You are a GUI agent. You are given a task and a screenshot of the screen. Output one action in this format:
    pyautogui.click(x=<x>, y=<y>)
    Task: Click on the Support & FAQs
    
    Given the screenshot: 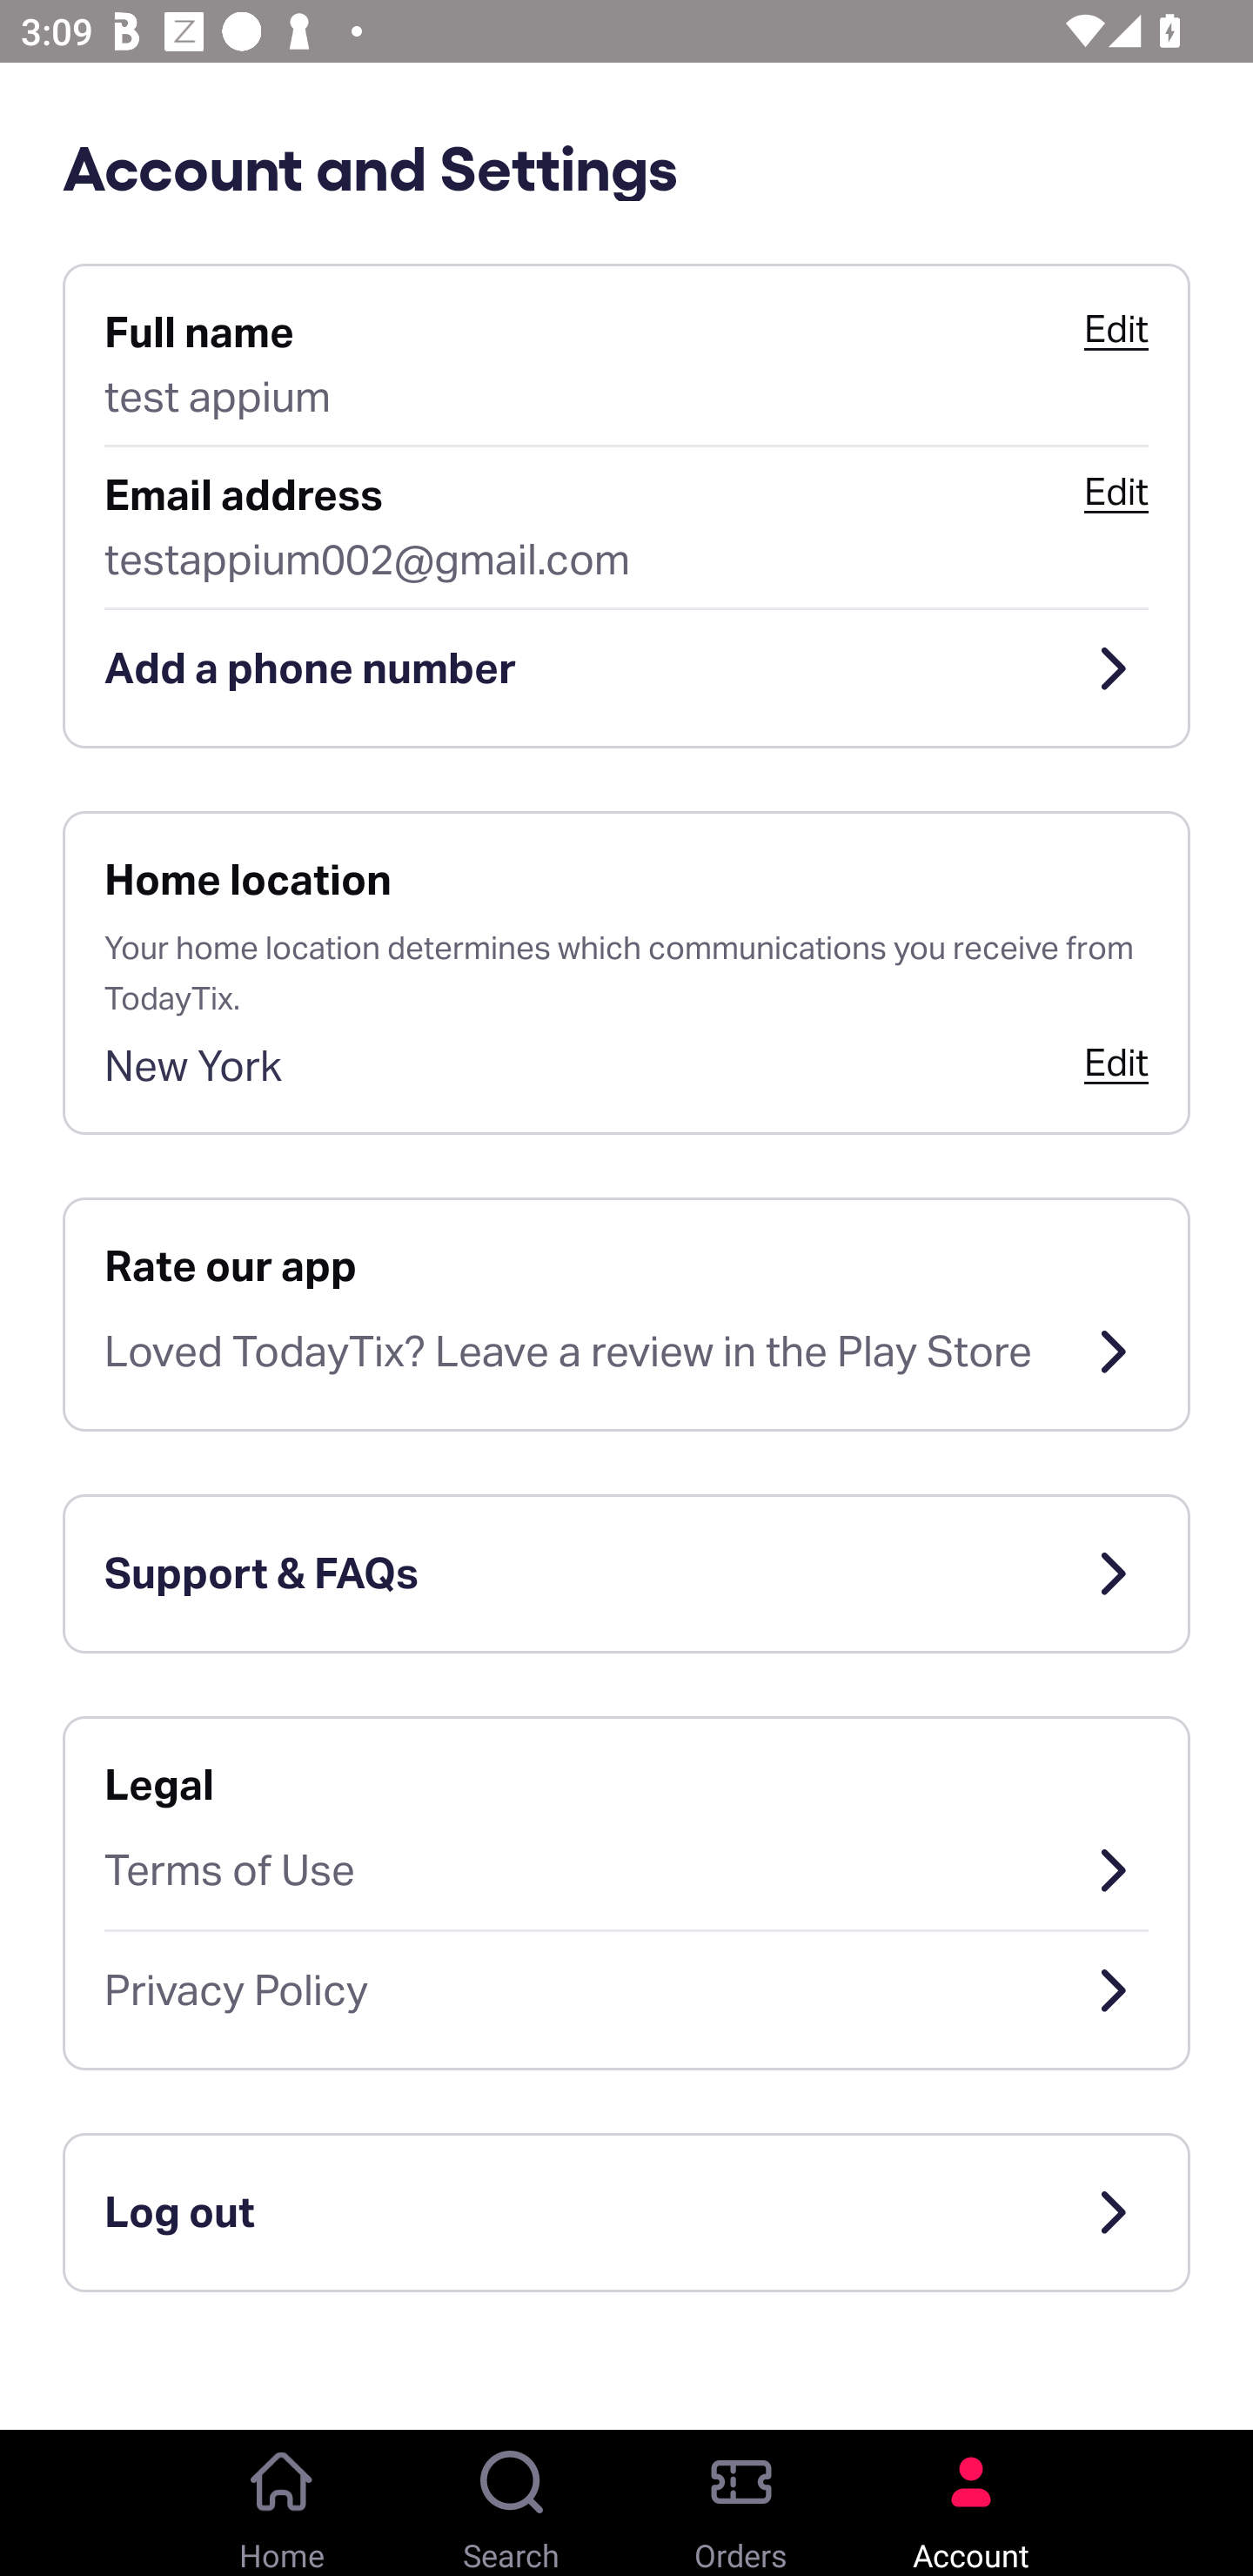 What is the action you would take?
    pyautogui.click(x=626, y=1573)
    